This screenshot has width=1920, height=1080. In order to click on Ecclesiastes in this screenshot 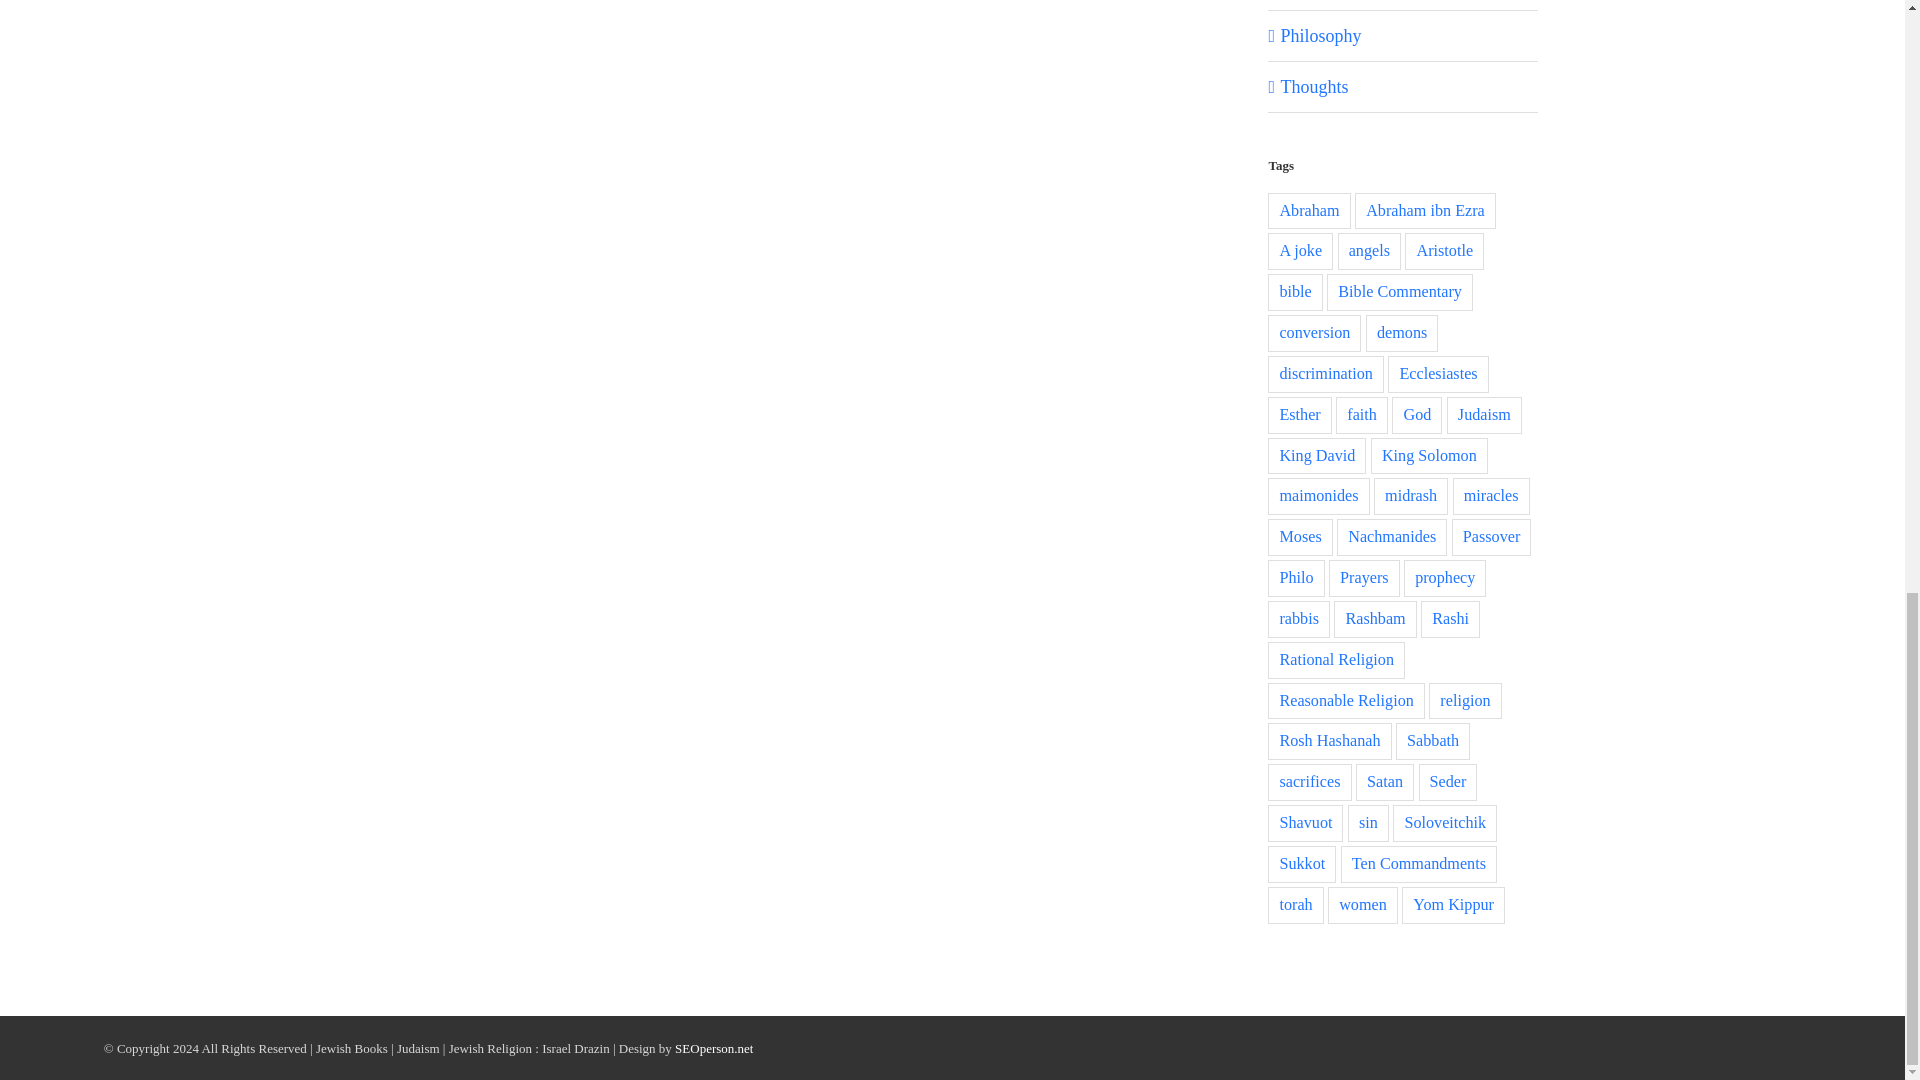, I will do `click(1438, 374)`.